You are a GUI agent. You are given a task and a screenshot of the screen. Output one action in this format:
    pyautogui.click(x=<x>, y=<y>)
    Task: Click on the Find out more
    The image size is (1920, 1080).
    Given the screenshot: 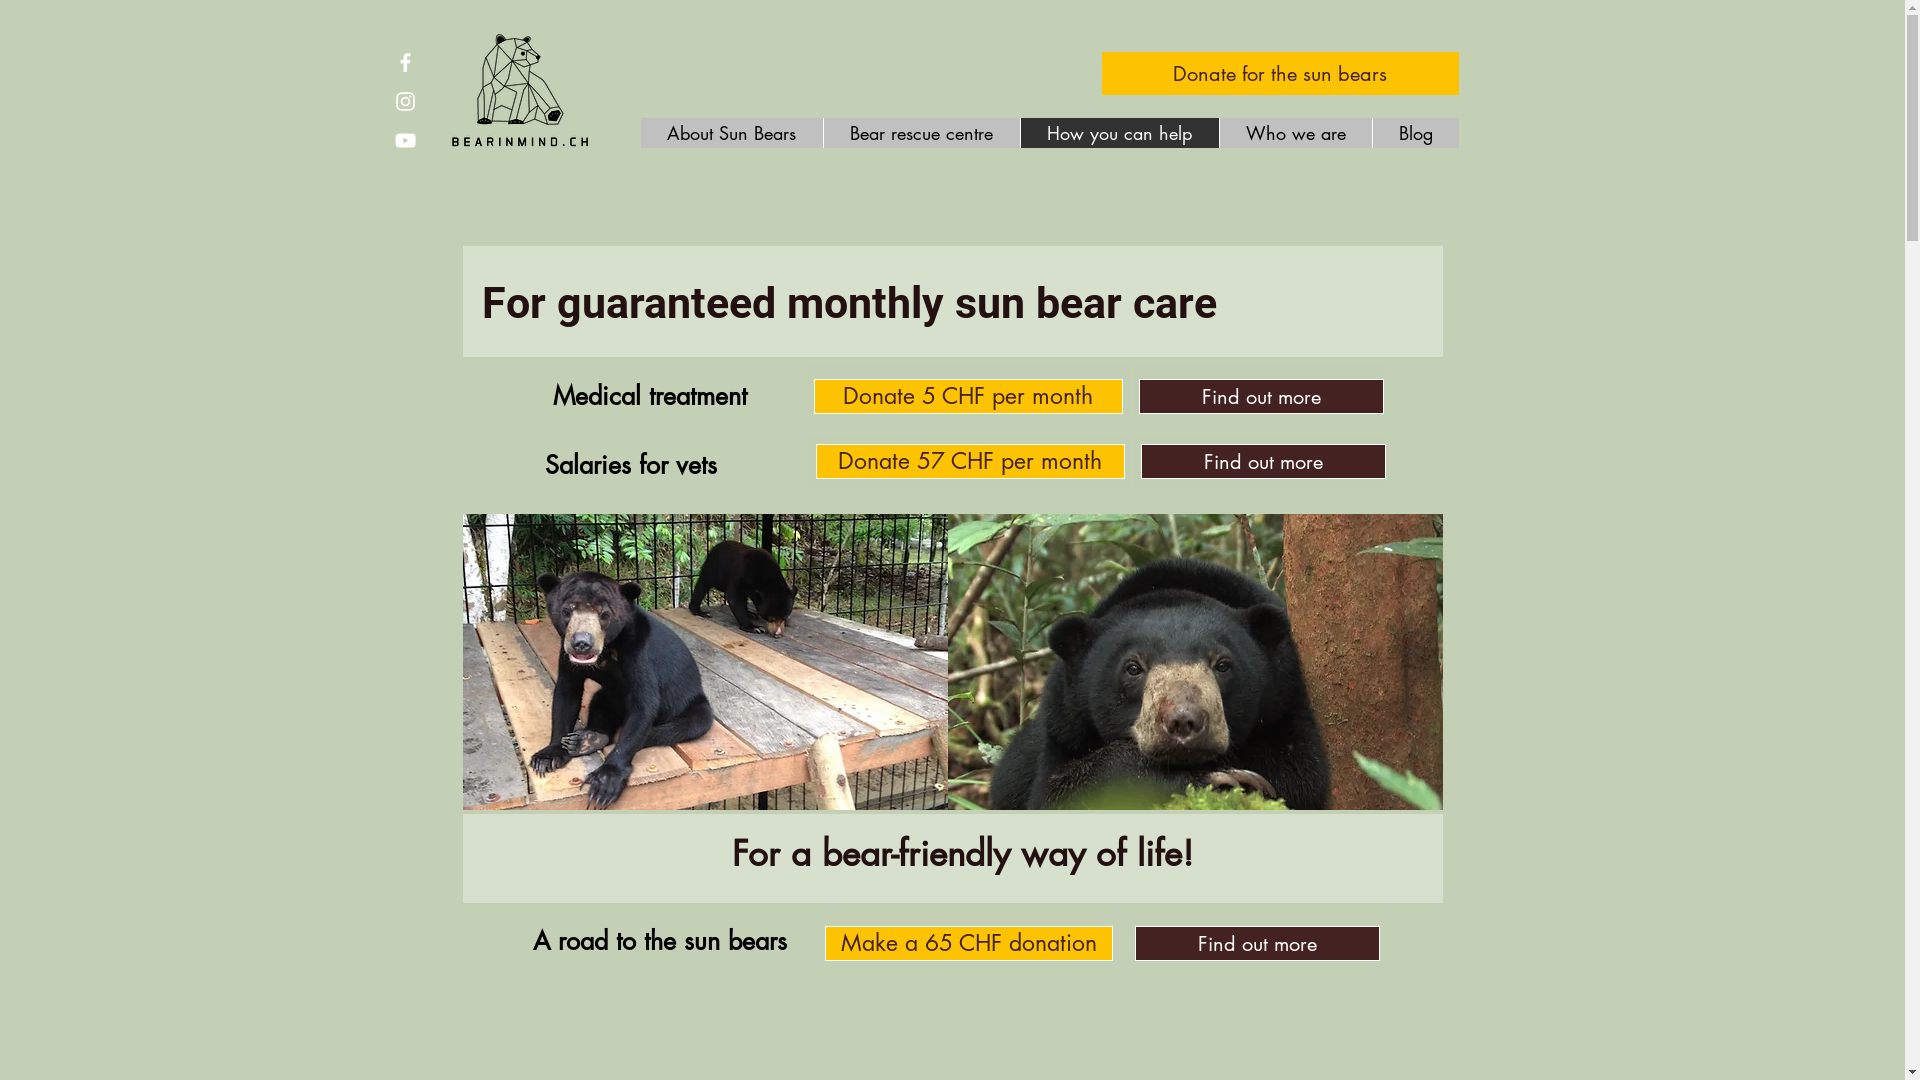 What is the action you would take?
    pyautogui.click(x=1256, y=944)
    